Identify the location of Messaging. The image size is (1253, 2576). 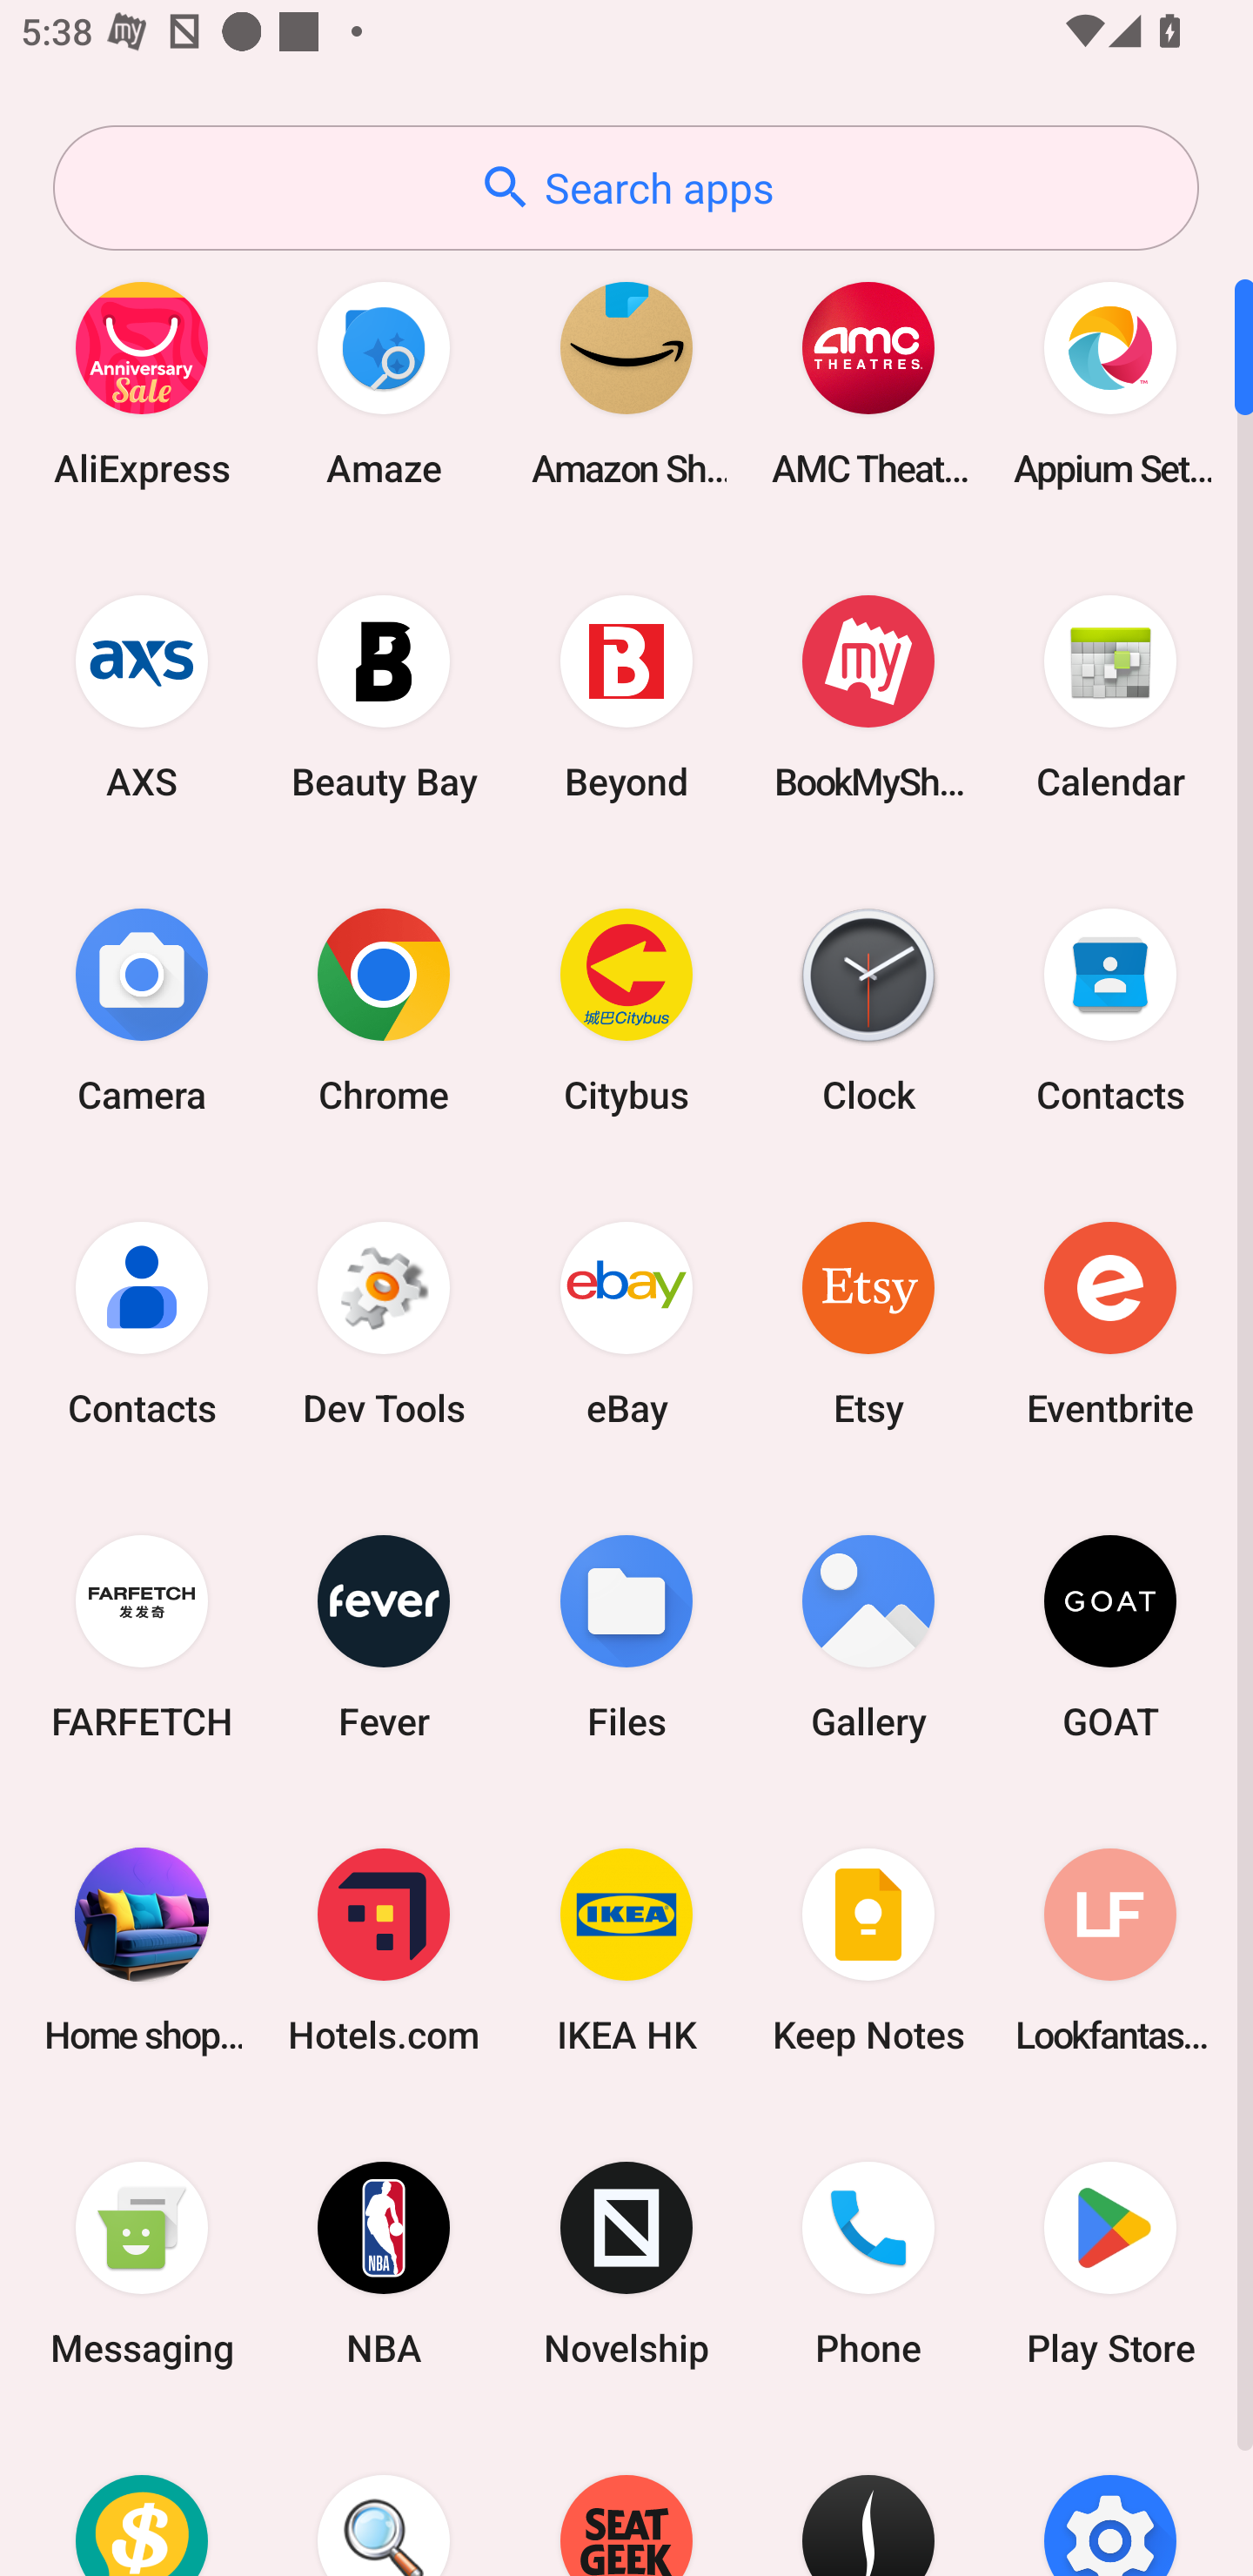
(142, 2264).